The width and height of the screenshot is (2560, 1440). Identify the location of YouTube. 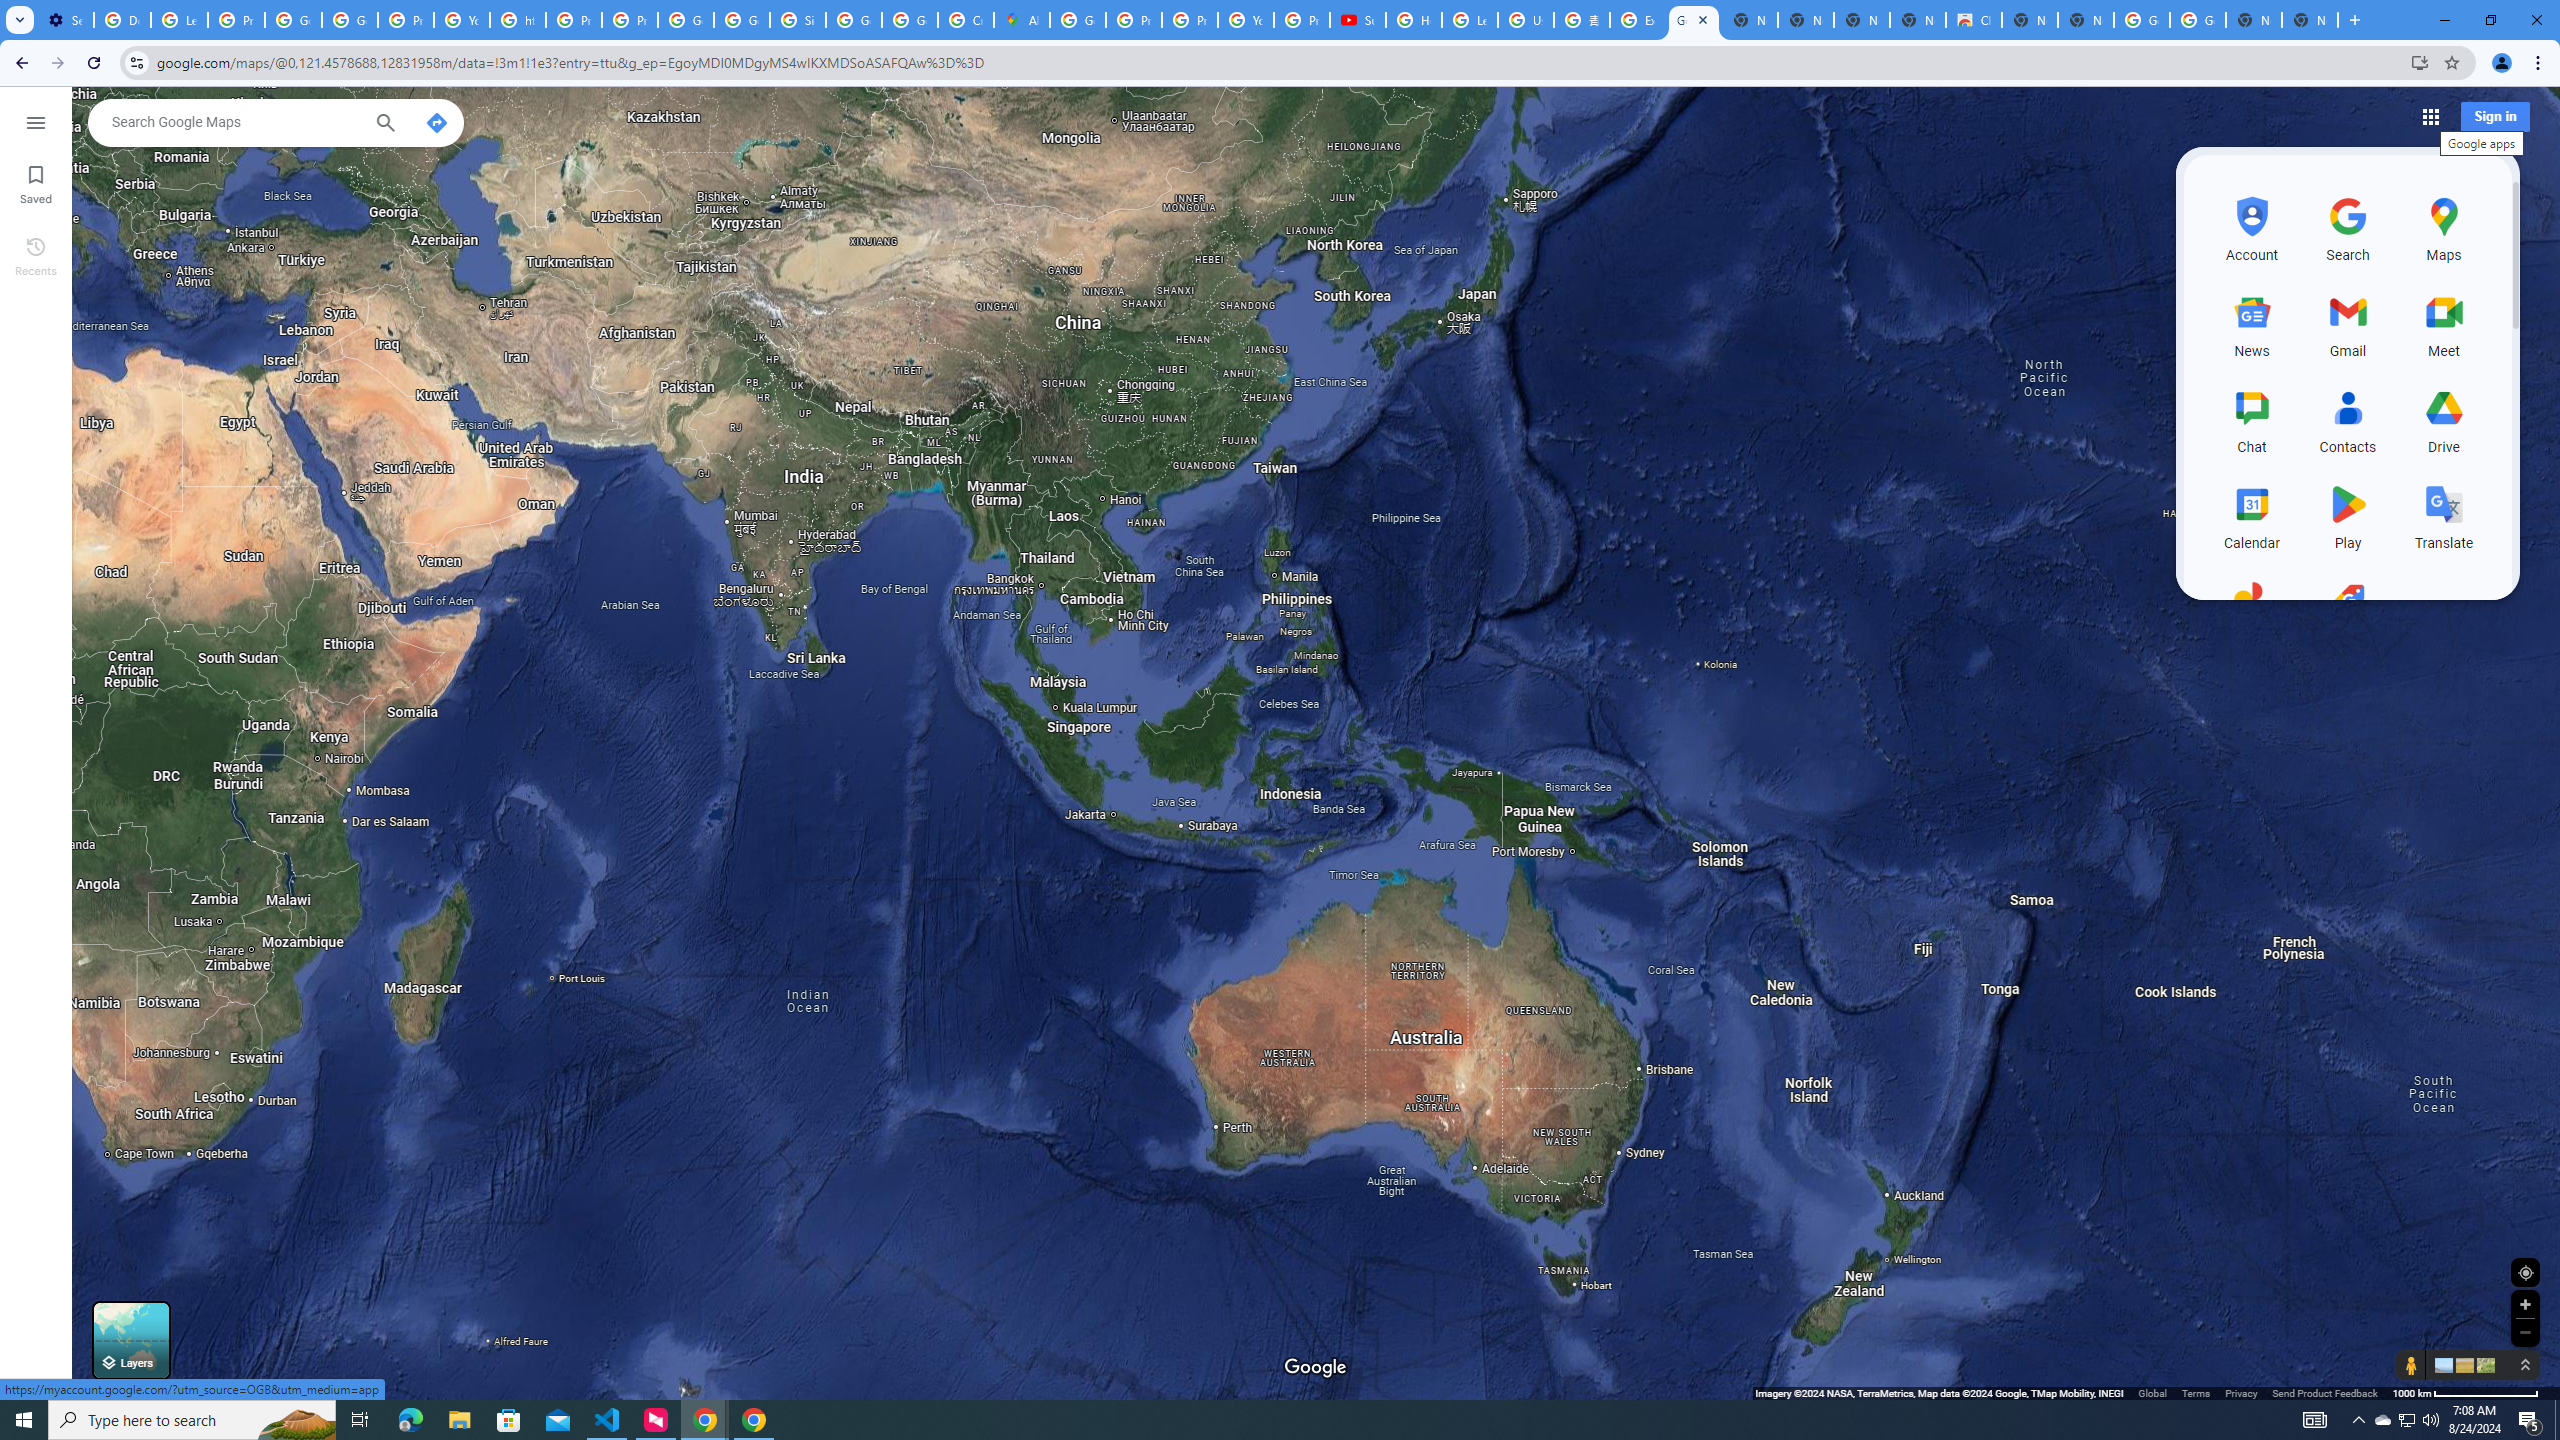
(1245, 20).